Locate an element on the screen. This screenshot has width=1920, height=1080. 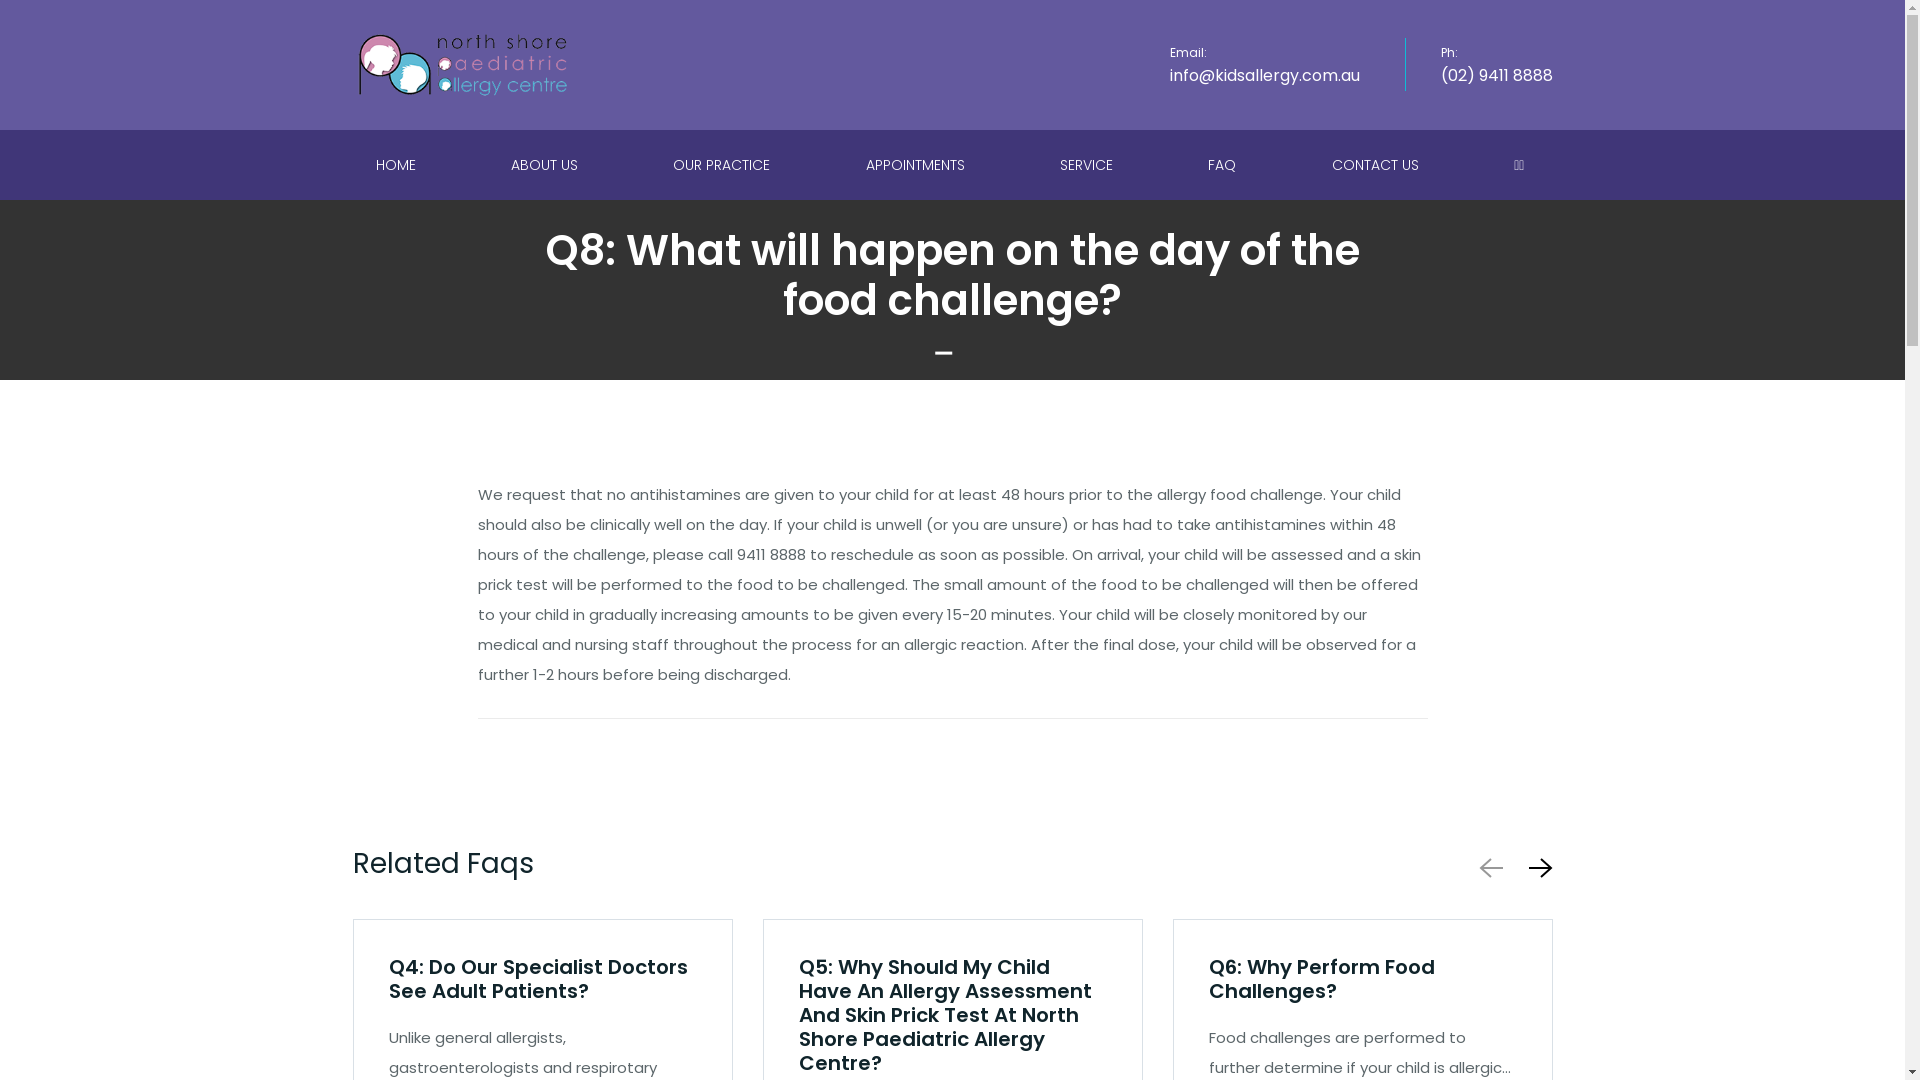
OUR PRACTICE is located at coordinates (724, 165).